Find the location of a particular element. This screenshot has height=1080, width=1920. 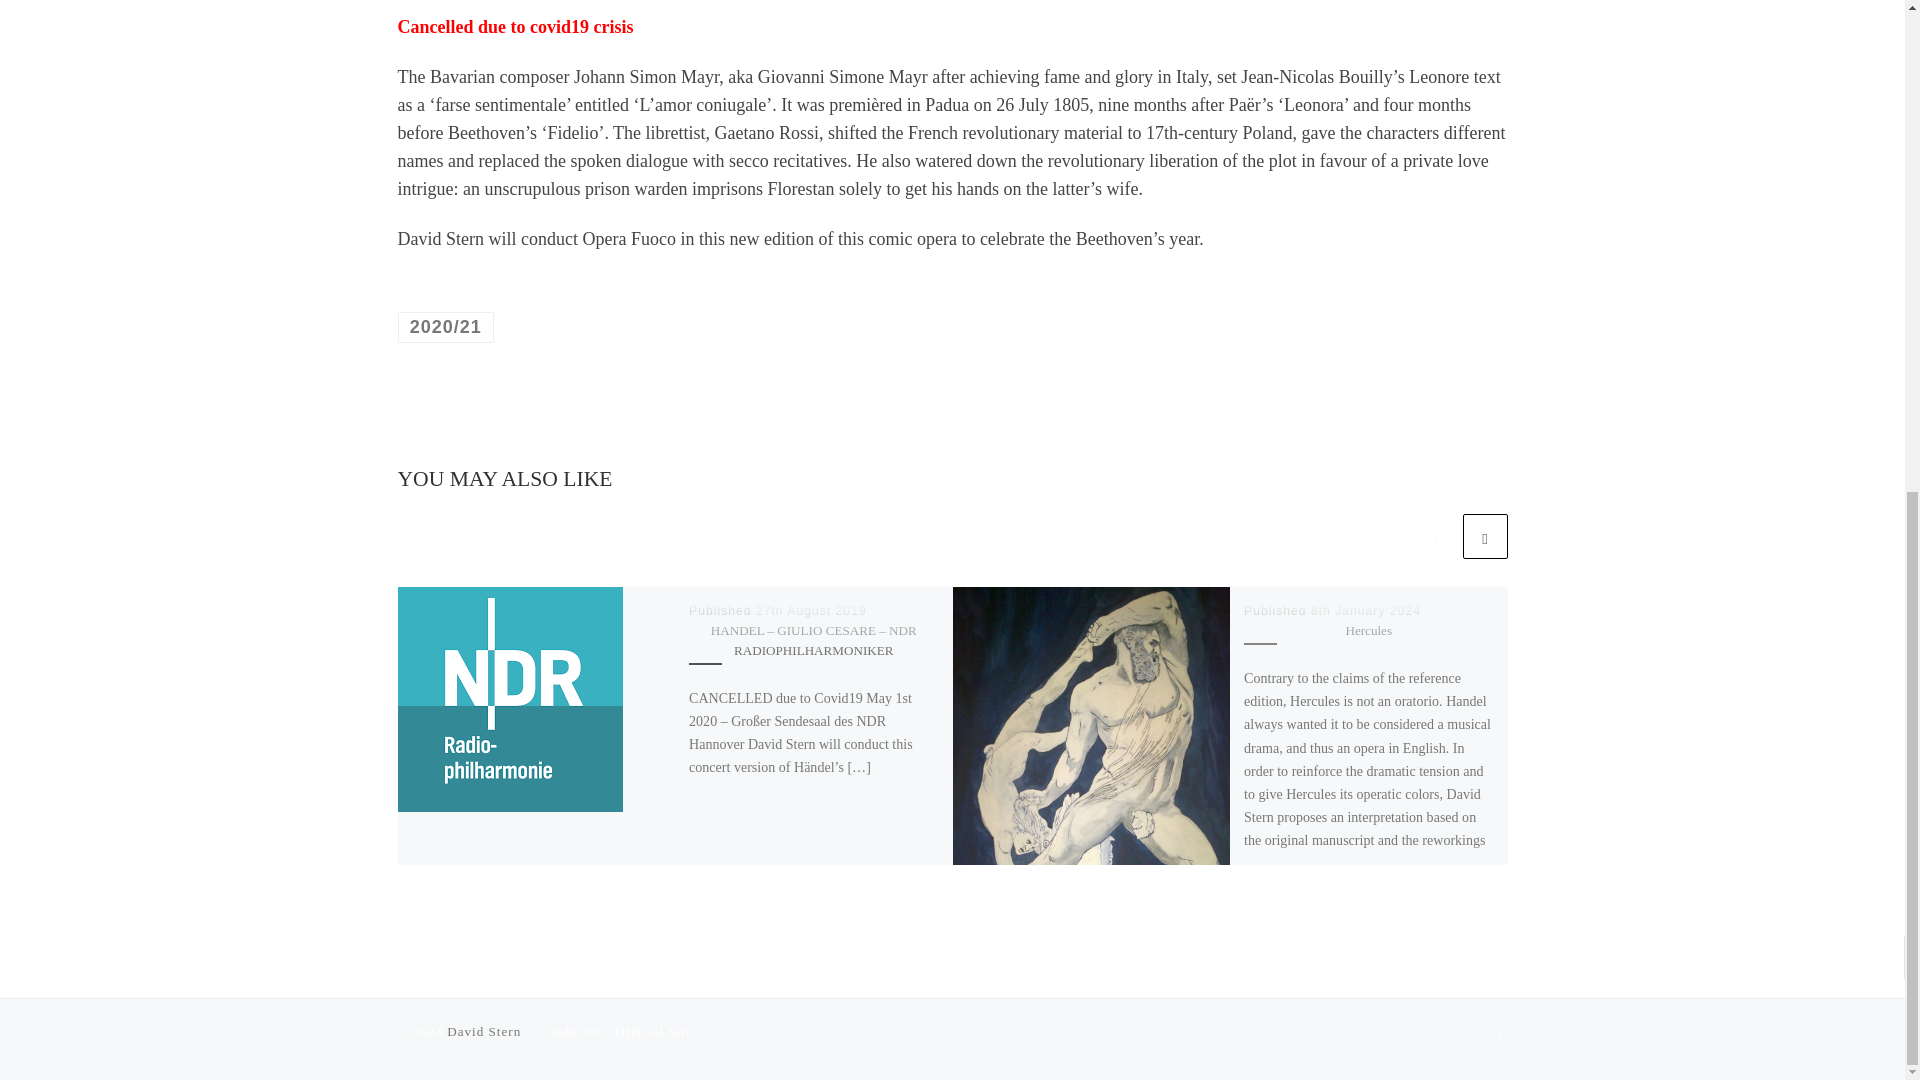

David Stern is located at coordinates (484, 1030).